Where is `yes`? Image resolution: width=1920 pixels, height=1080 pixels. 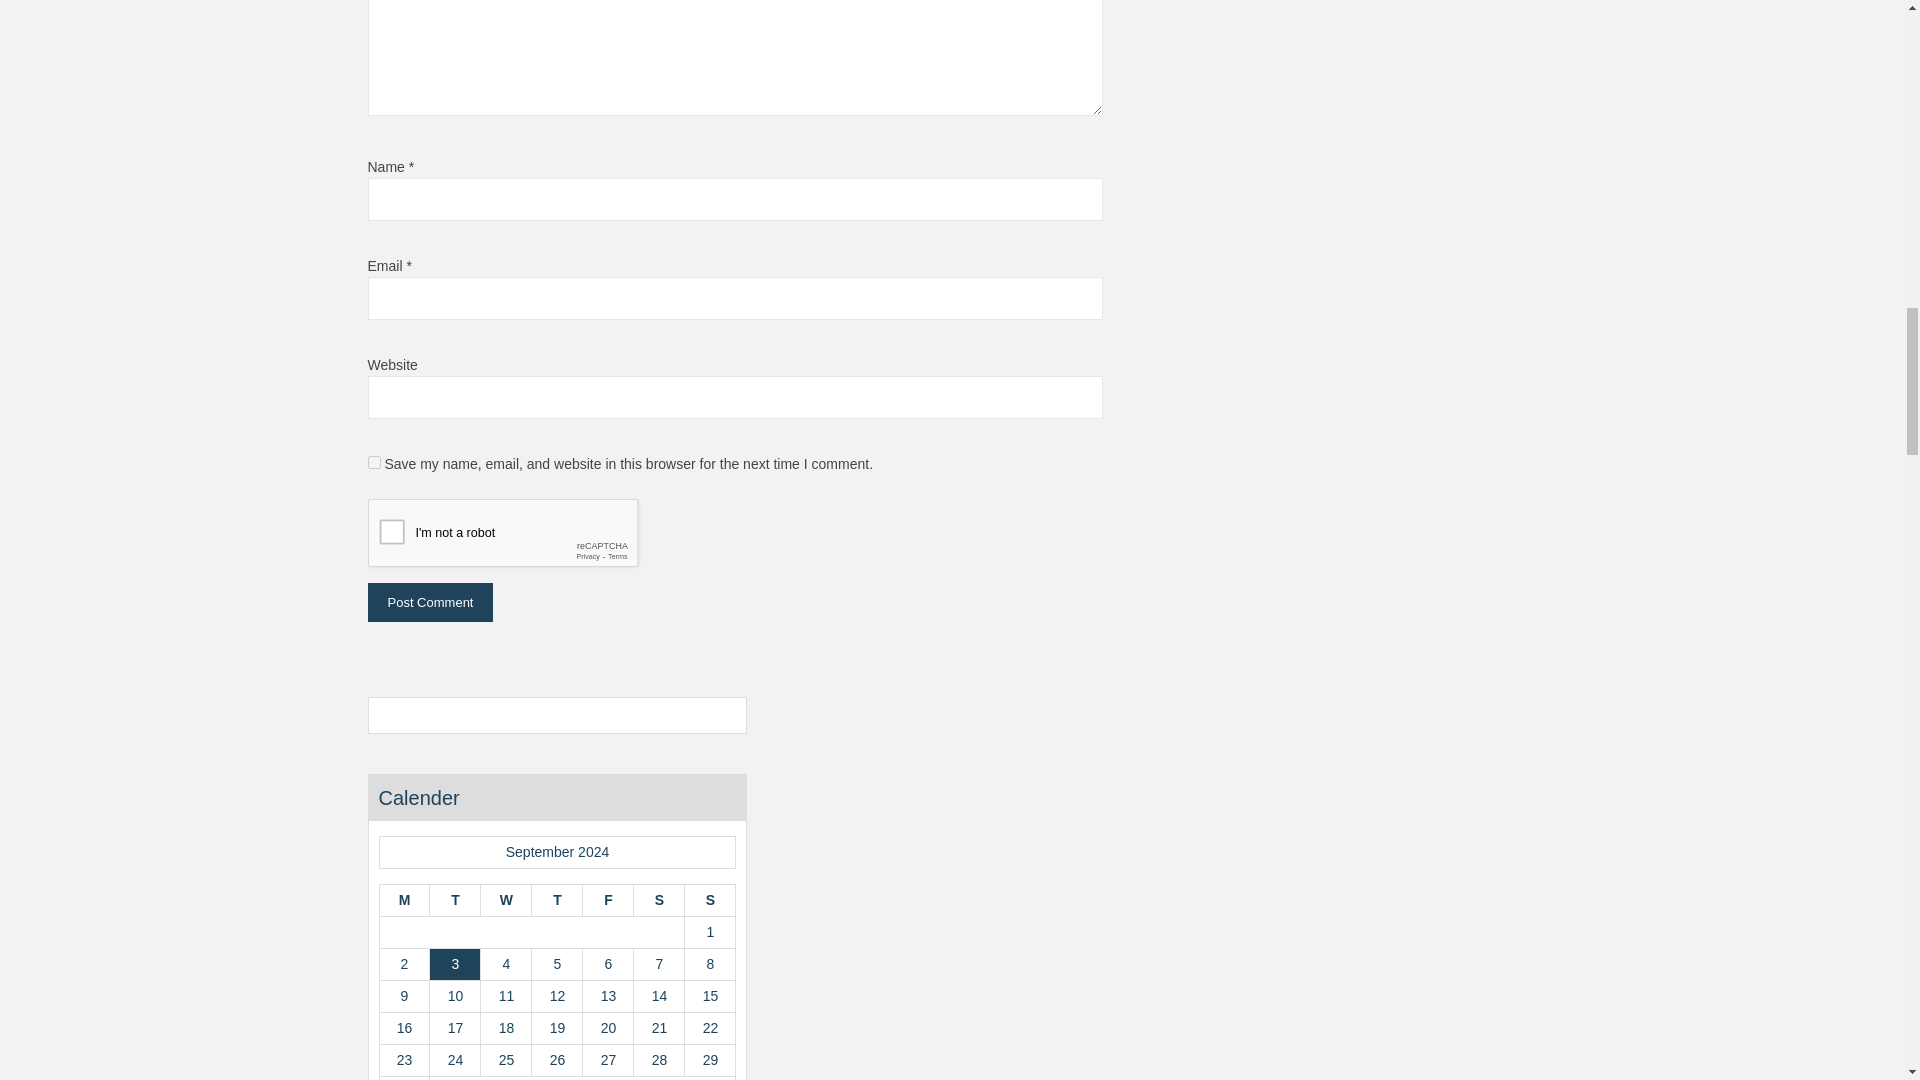 yes is located at coordinates (374, 462).